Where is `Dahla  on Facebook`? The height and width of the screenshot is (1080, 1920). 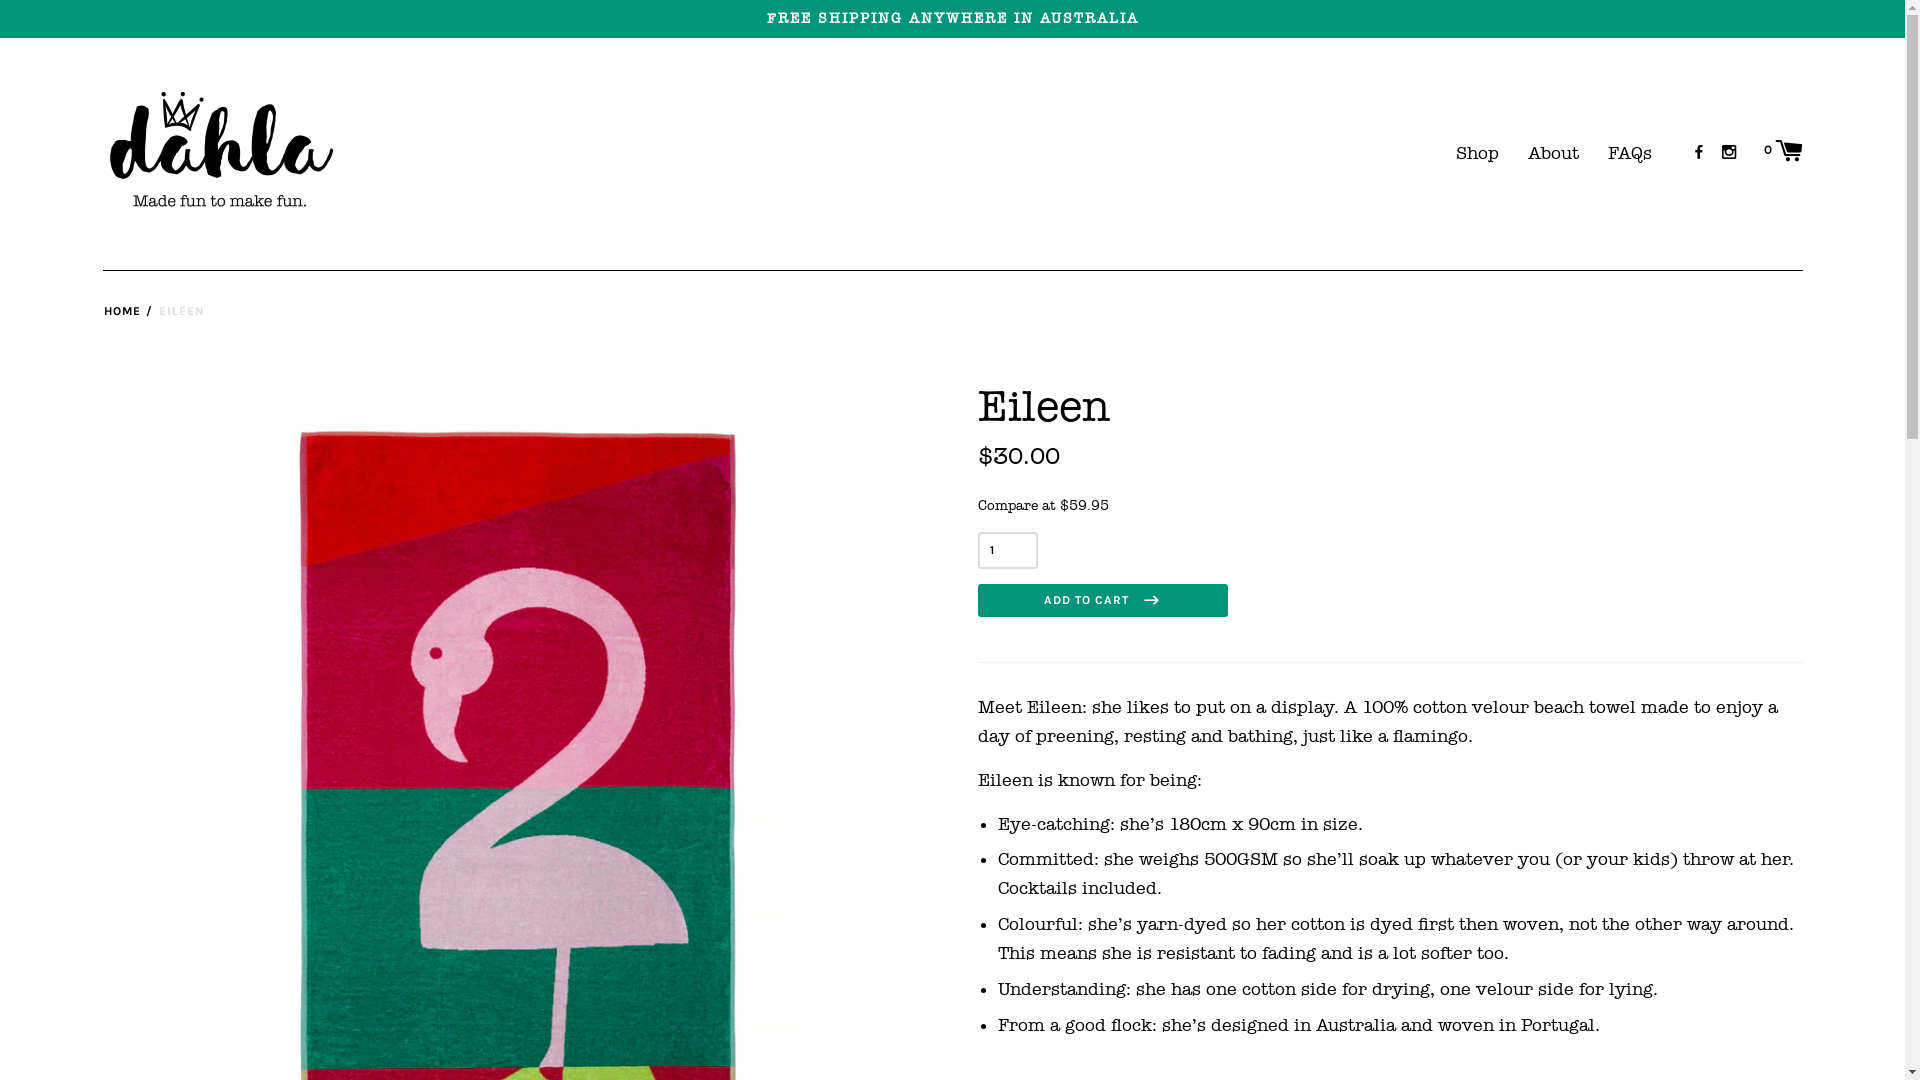
Dahla  on Facebook is located at coordinates (1699, 152).